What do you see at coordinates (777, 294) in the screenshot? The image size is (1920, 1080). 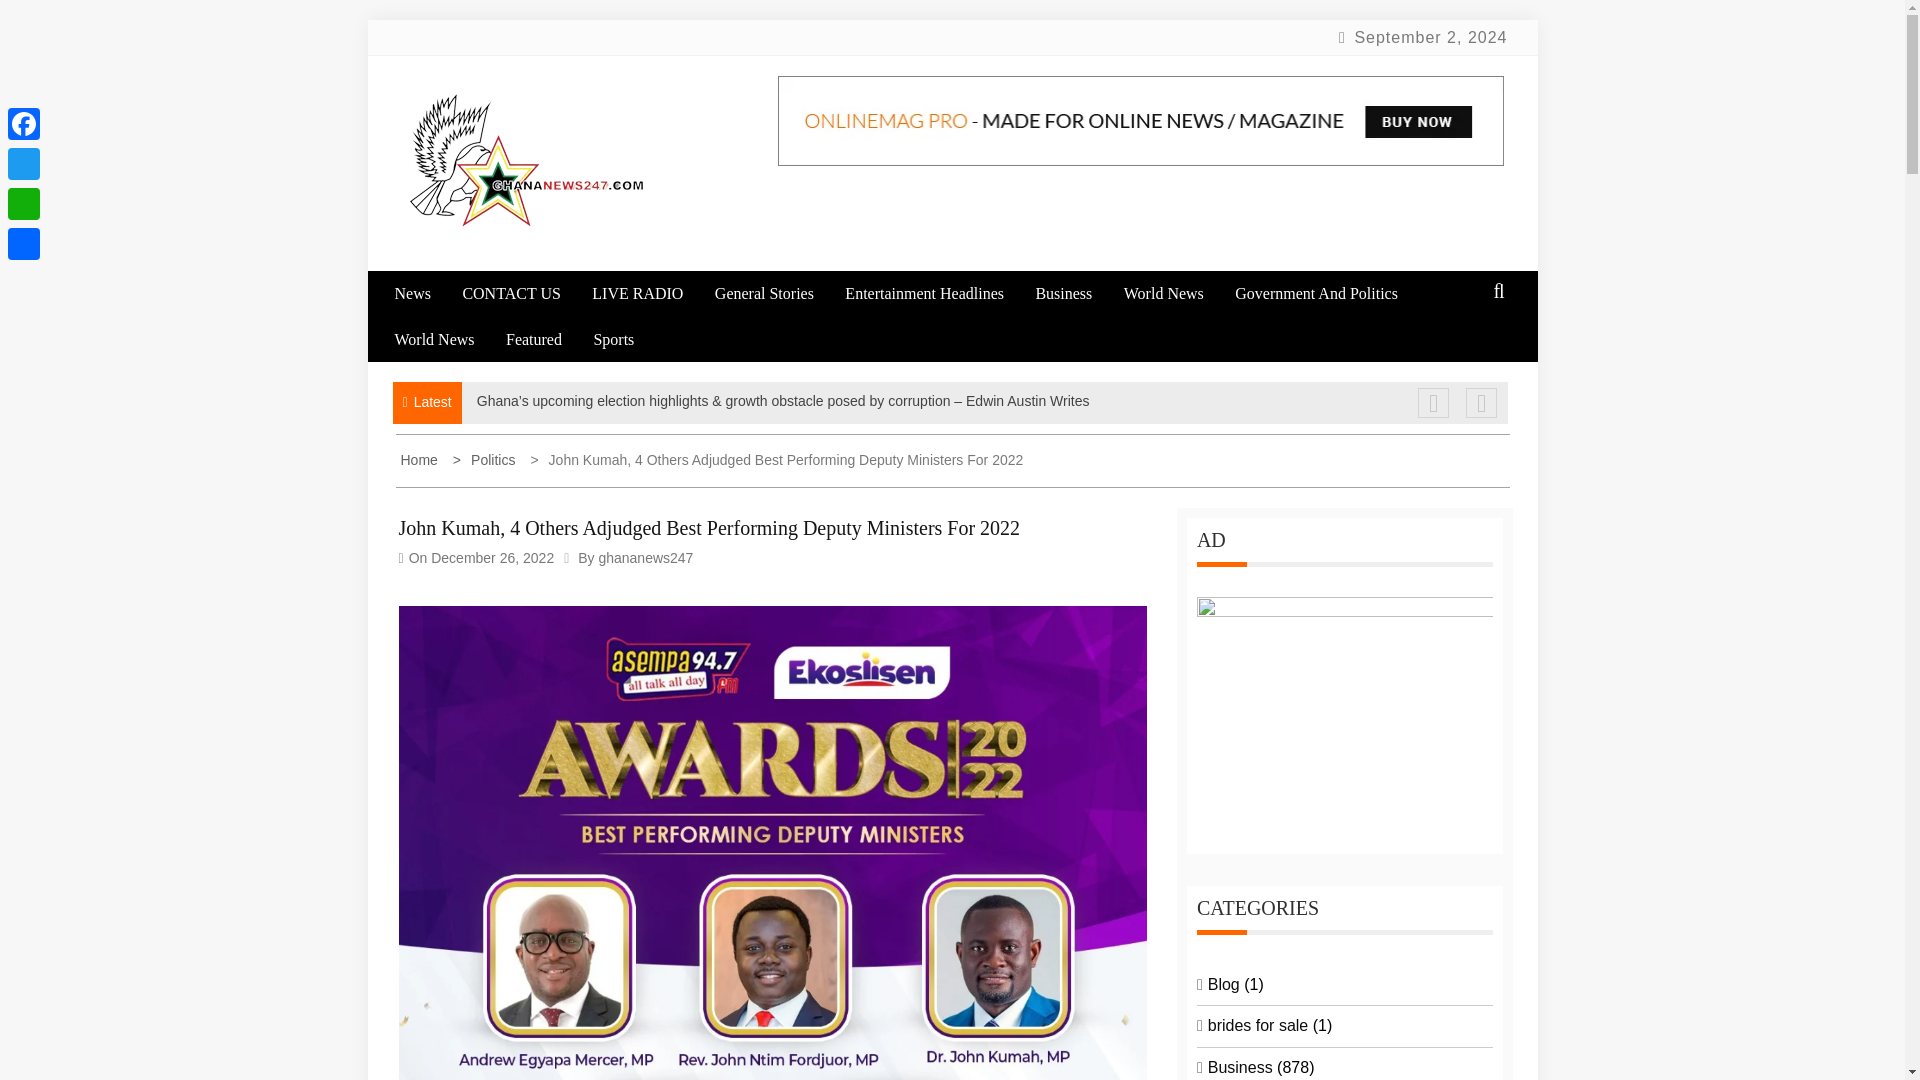 I see `General Stories` at bounding box center [777, 294].